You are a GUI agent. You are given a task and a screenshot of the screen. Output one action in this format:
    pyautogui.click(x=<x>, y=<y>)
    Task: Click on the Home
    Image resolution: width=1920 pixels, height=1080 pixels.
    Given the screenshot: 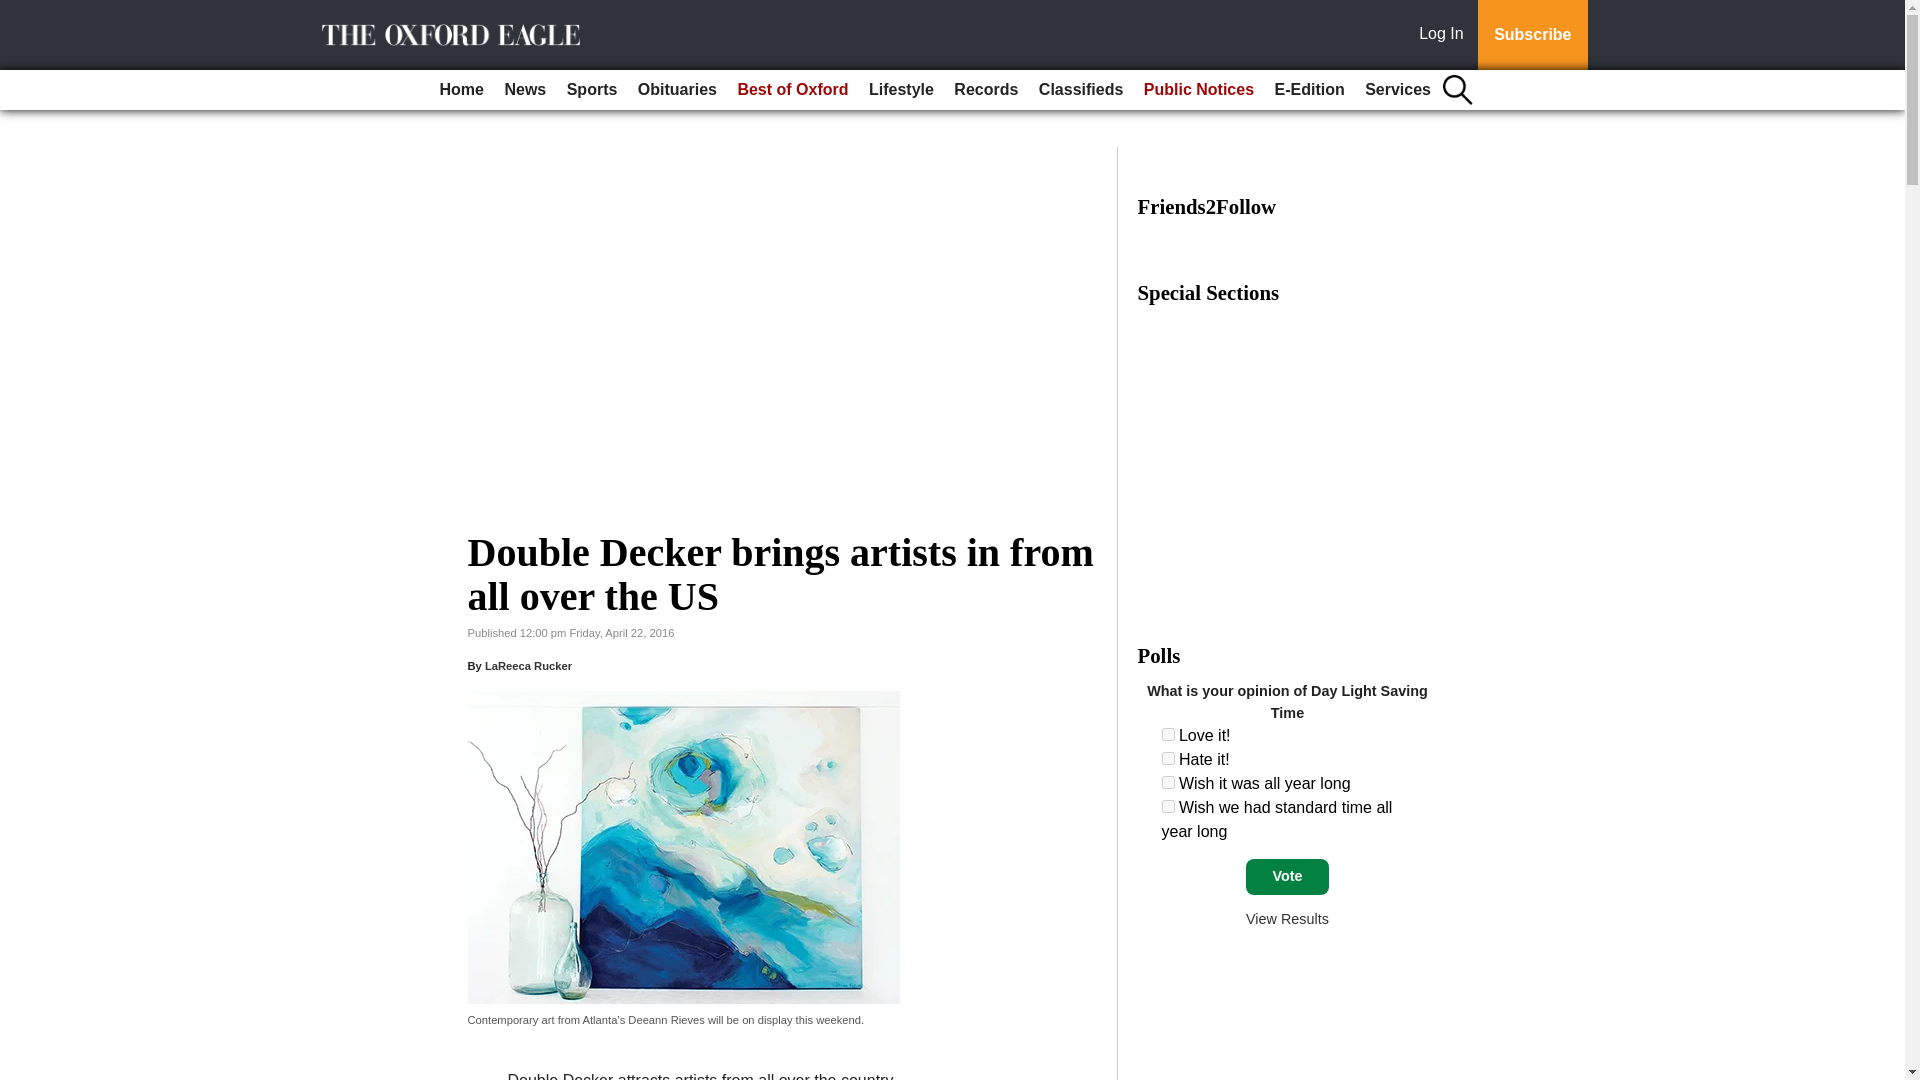 What is the action you would take?
    pyautogui.click(x=462, y=90)
    